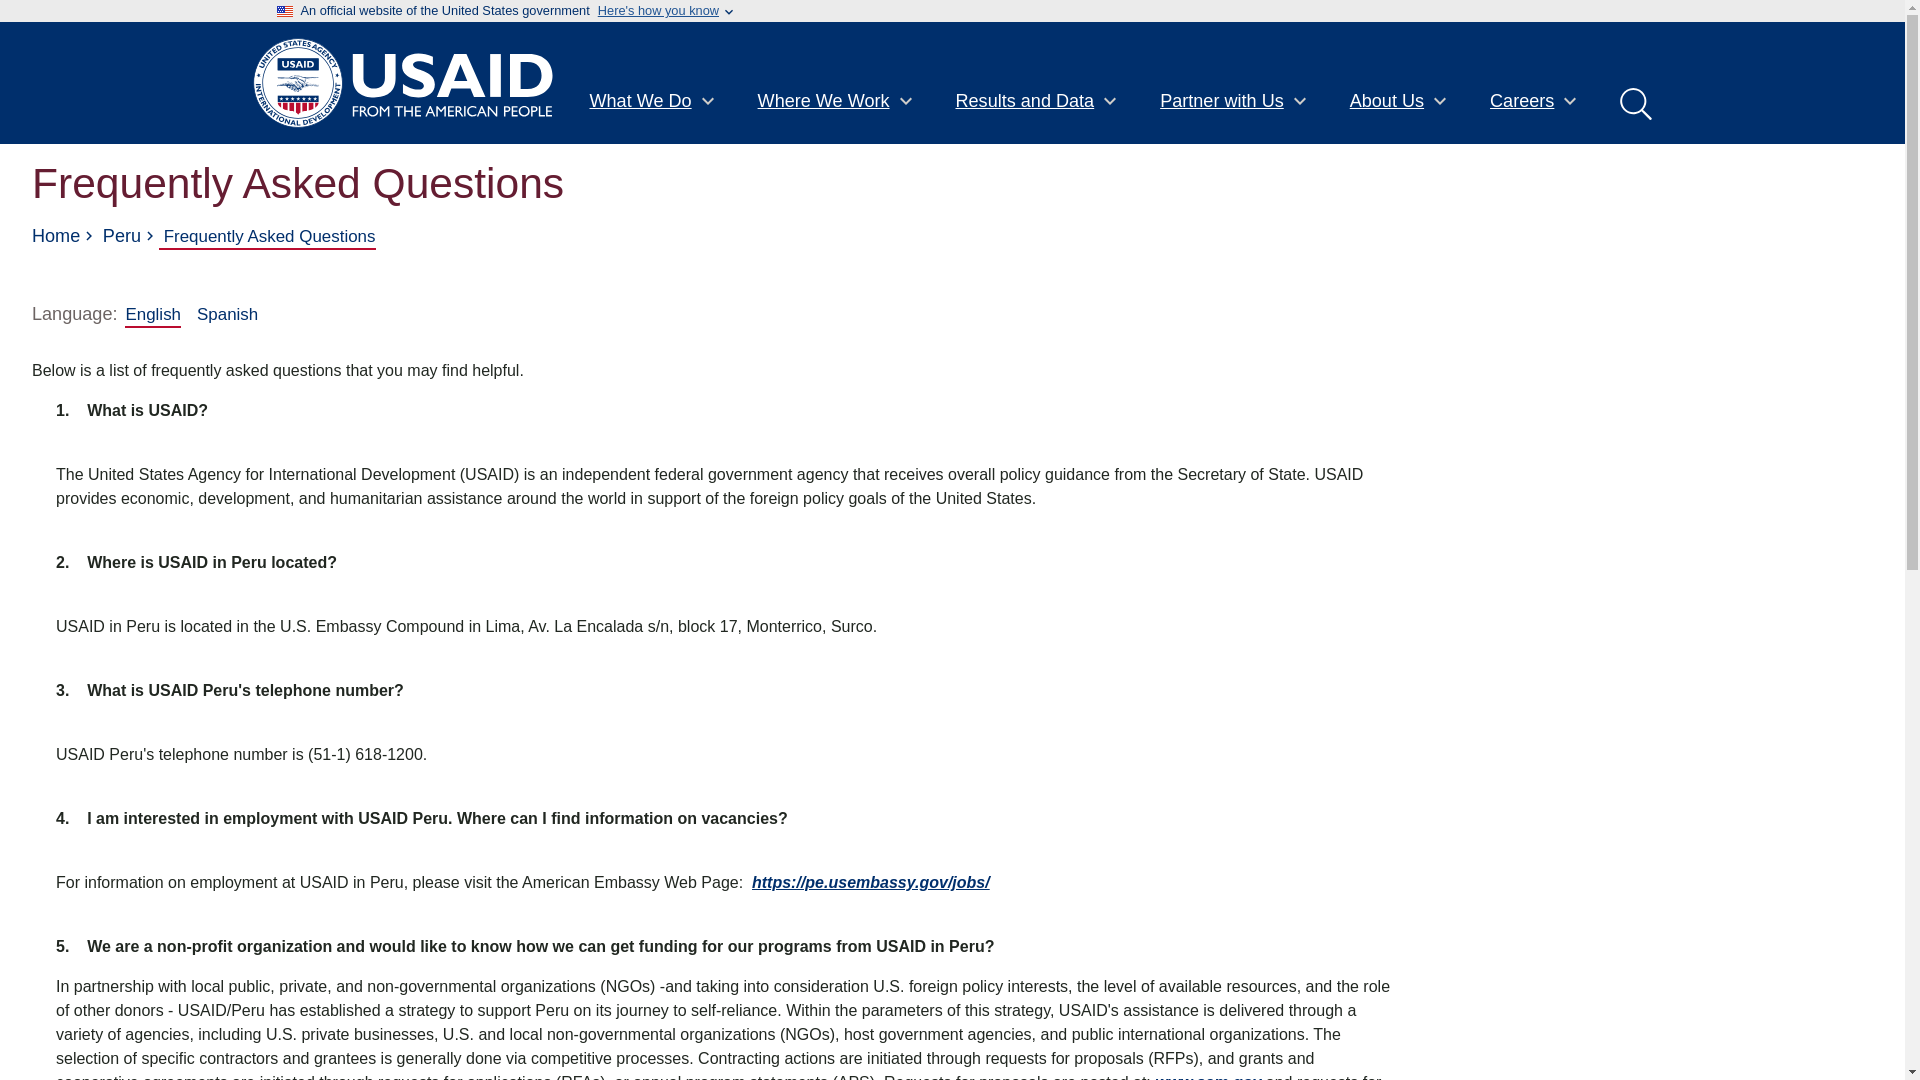 This screenshot has width=1920, height=1080. Describe the element at coordinates (56, 236) in the screenshot. I see `Home` at that location.